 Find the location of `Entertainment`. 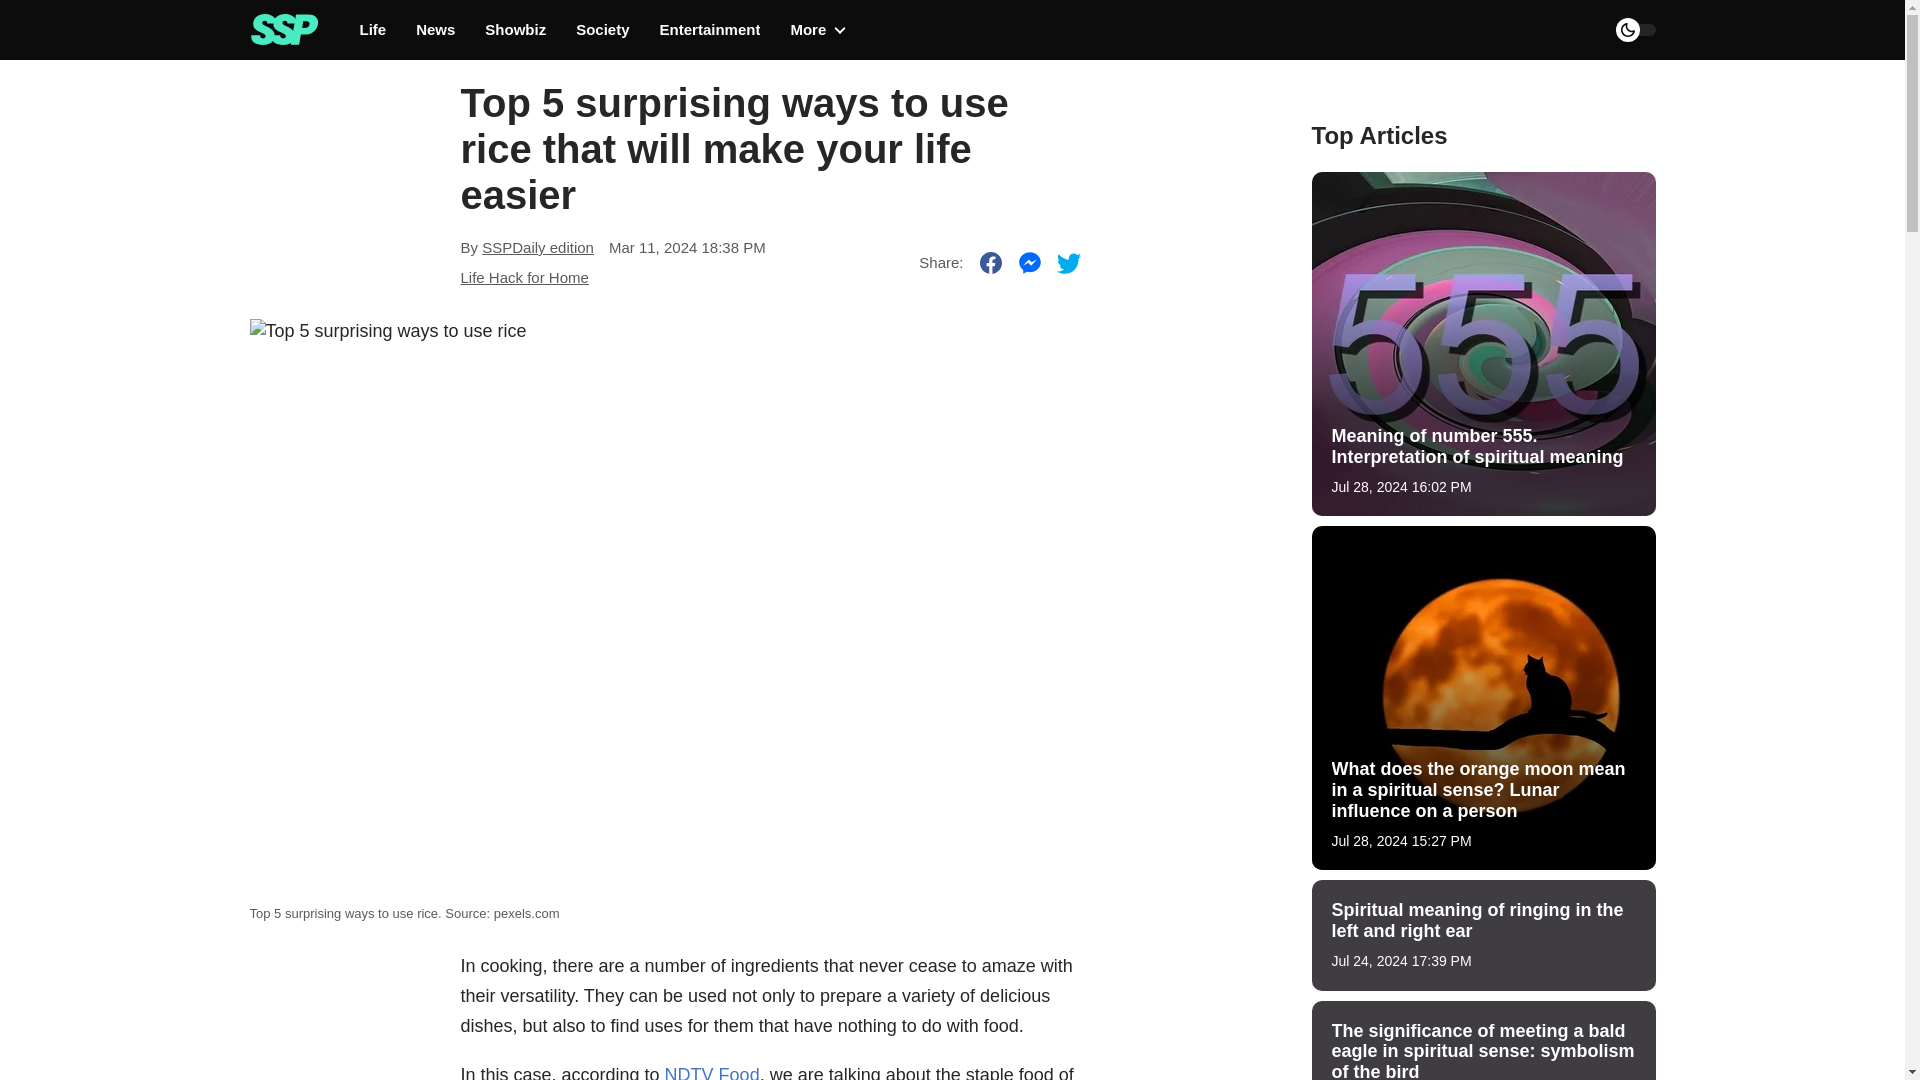

Entertainment is located at coordinates (710, 30).